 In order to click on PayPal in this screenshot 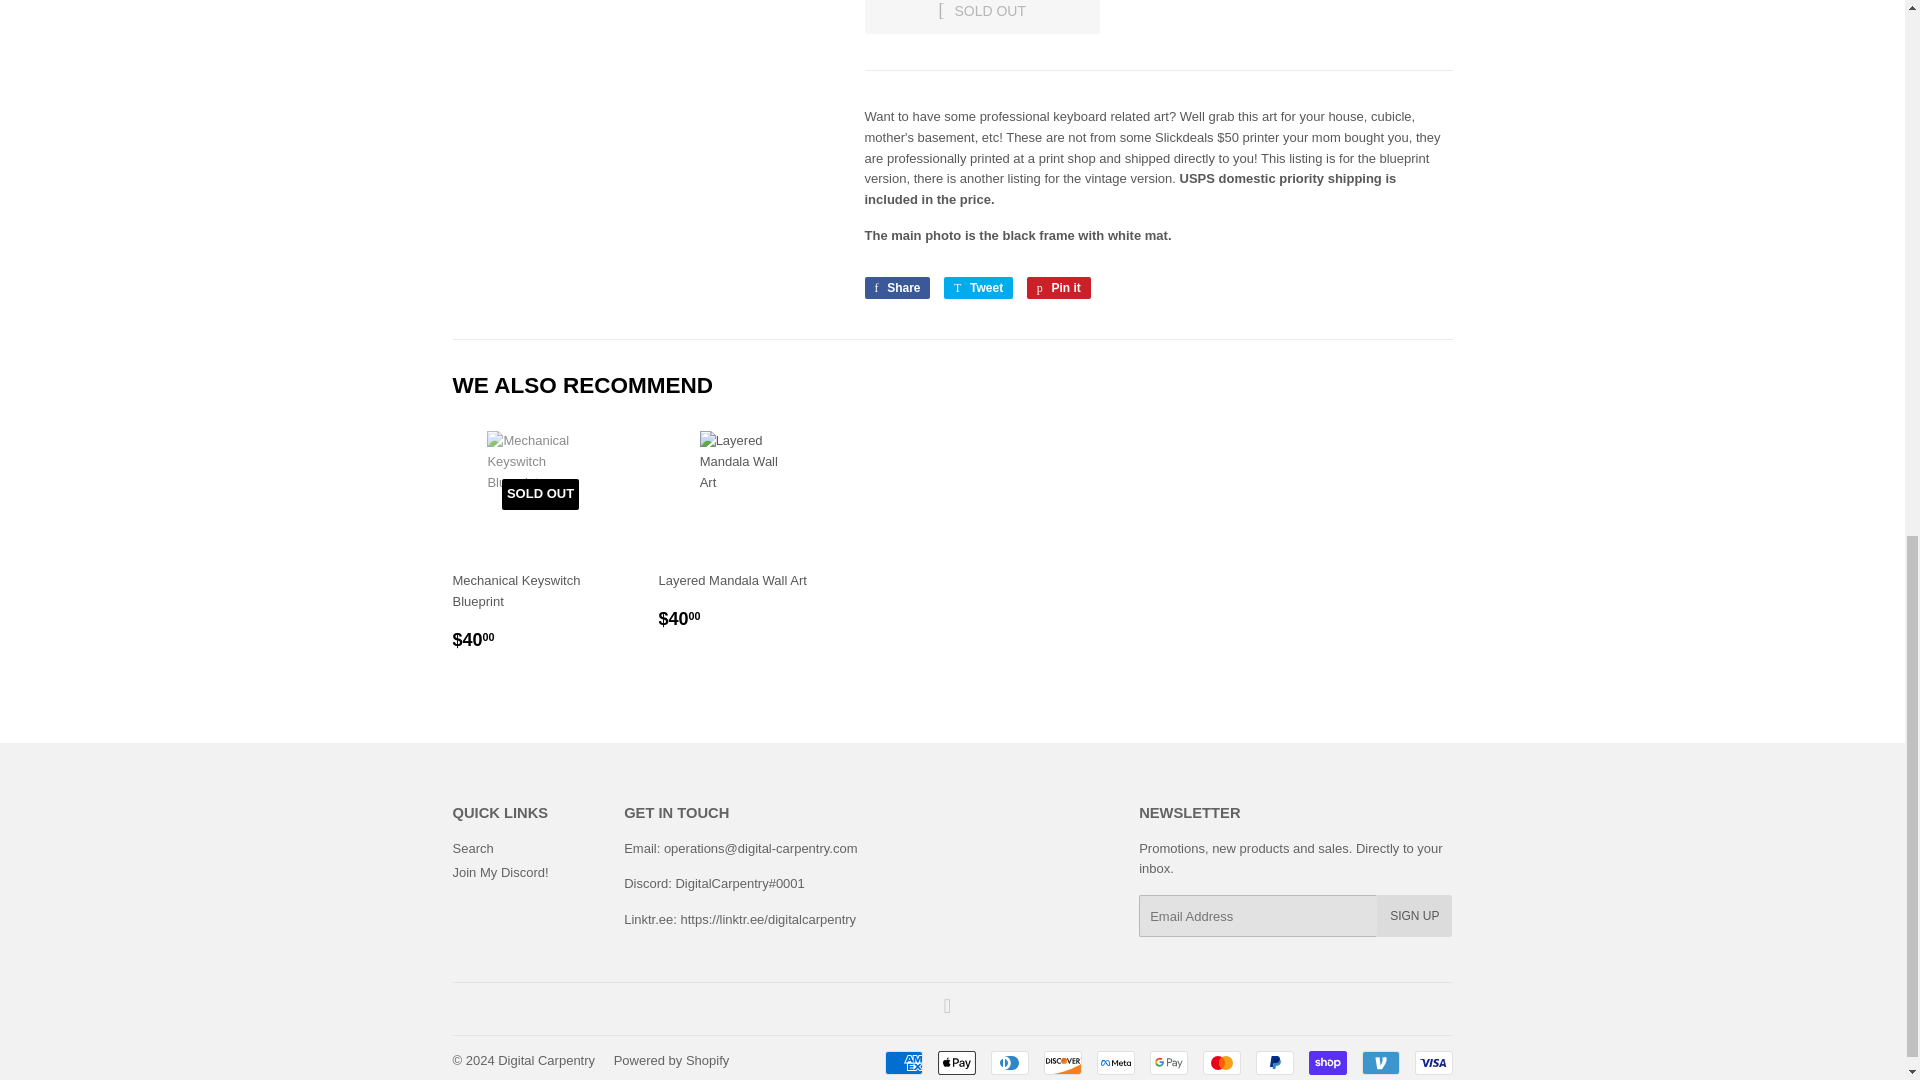, I will do `click(1274, 1062)`.